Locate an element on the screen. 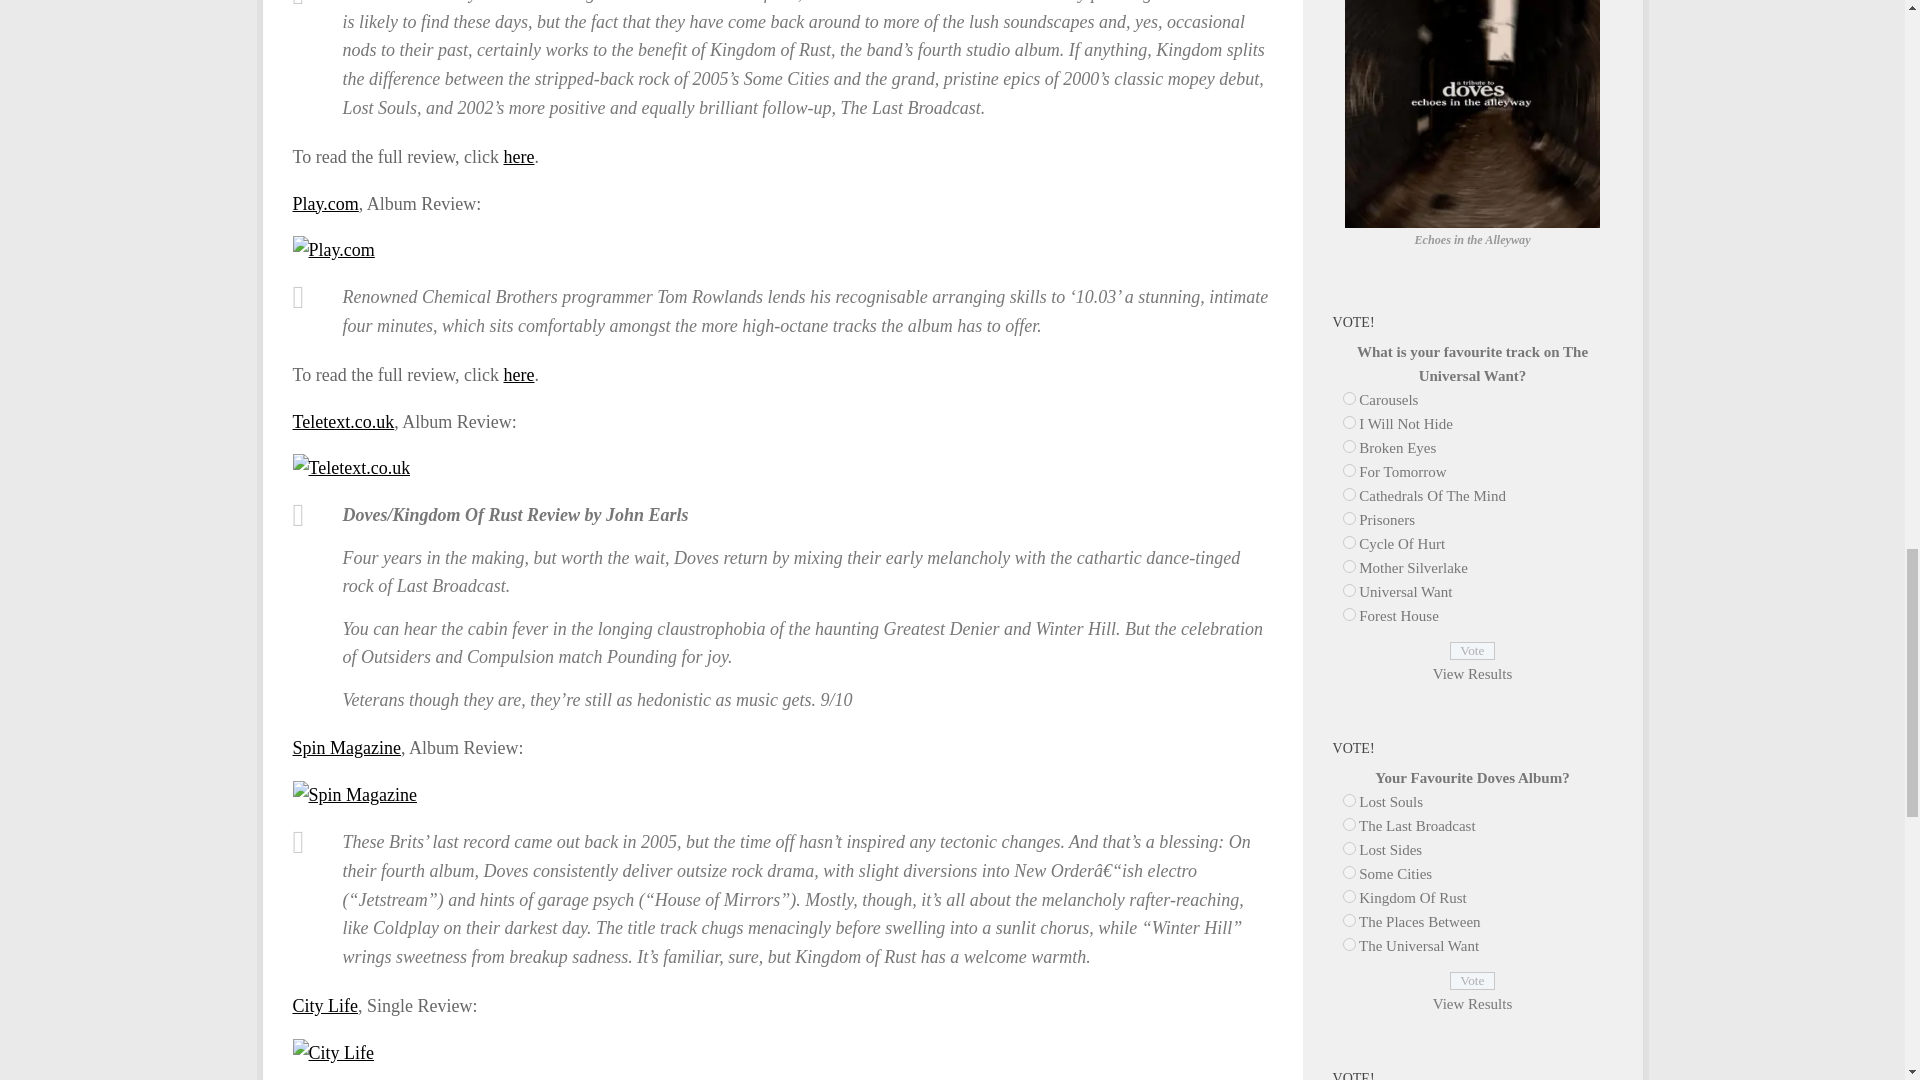 The width and height of the screenshot is (1920, 1080). 7 is located at coordinates (1348, 824).